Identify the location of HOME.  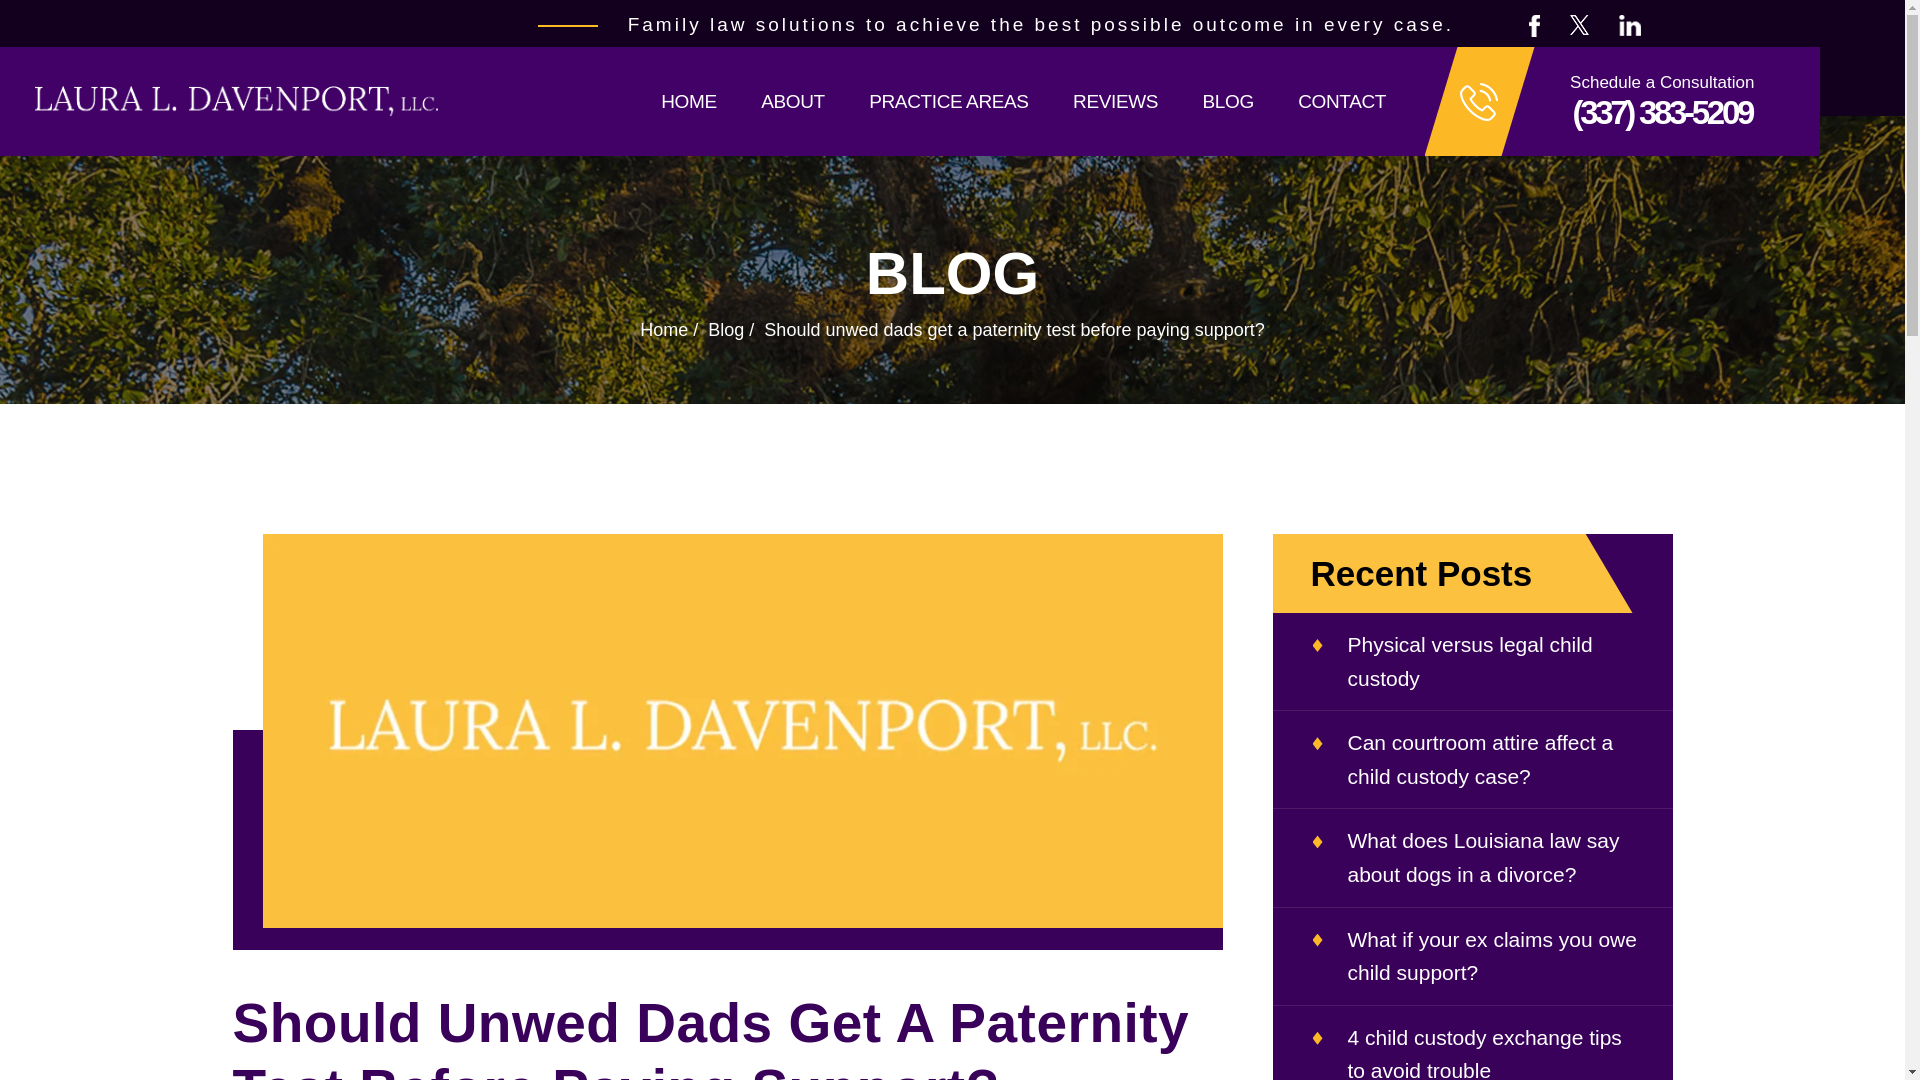
(688, 100).